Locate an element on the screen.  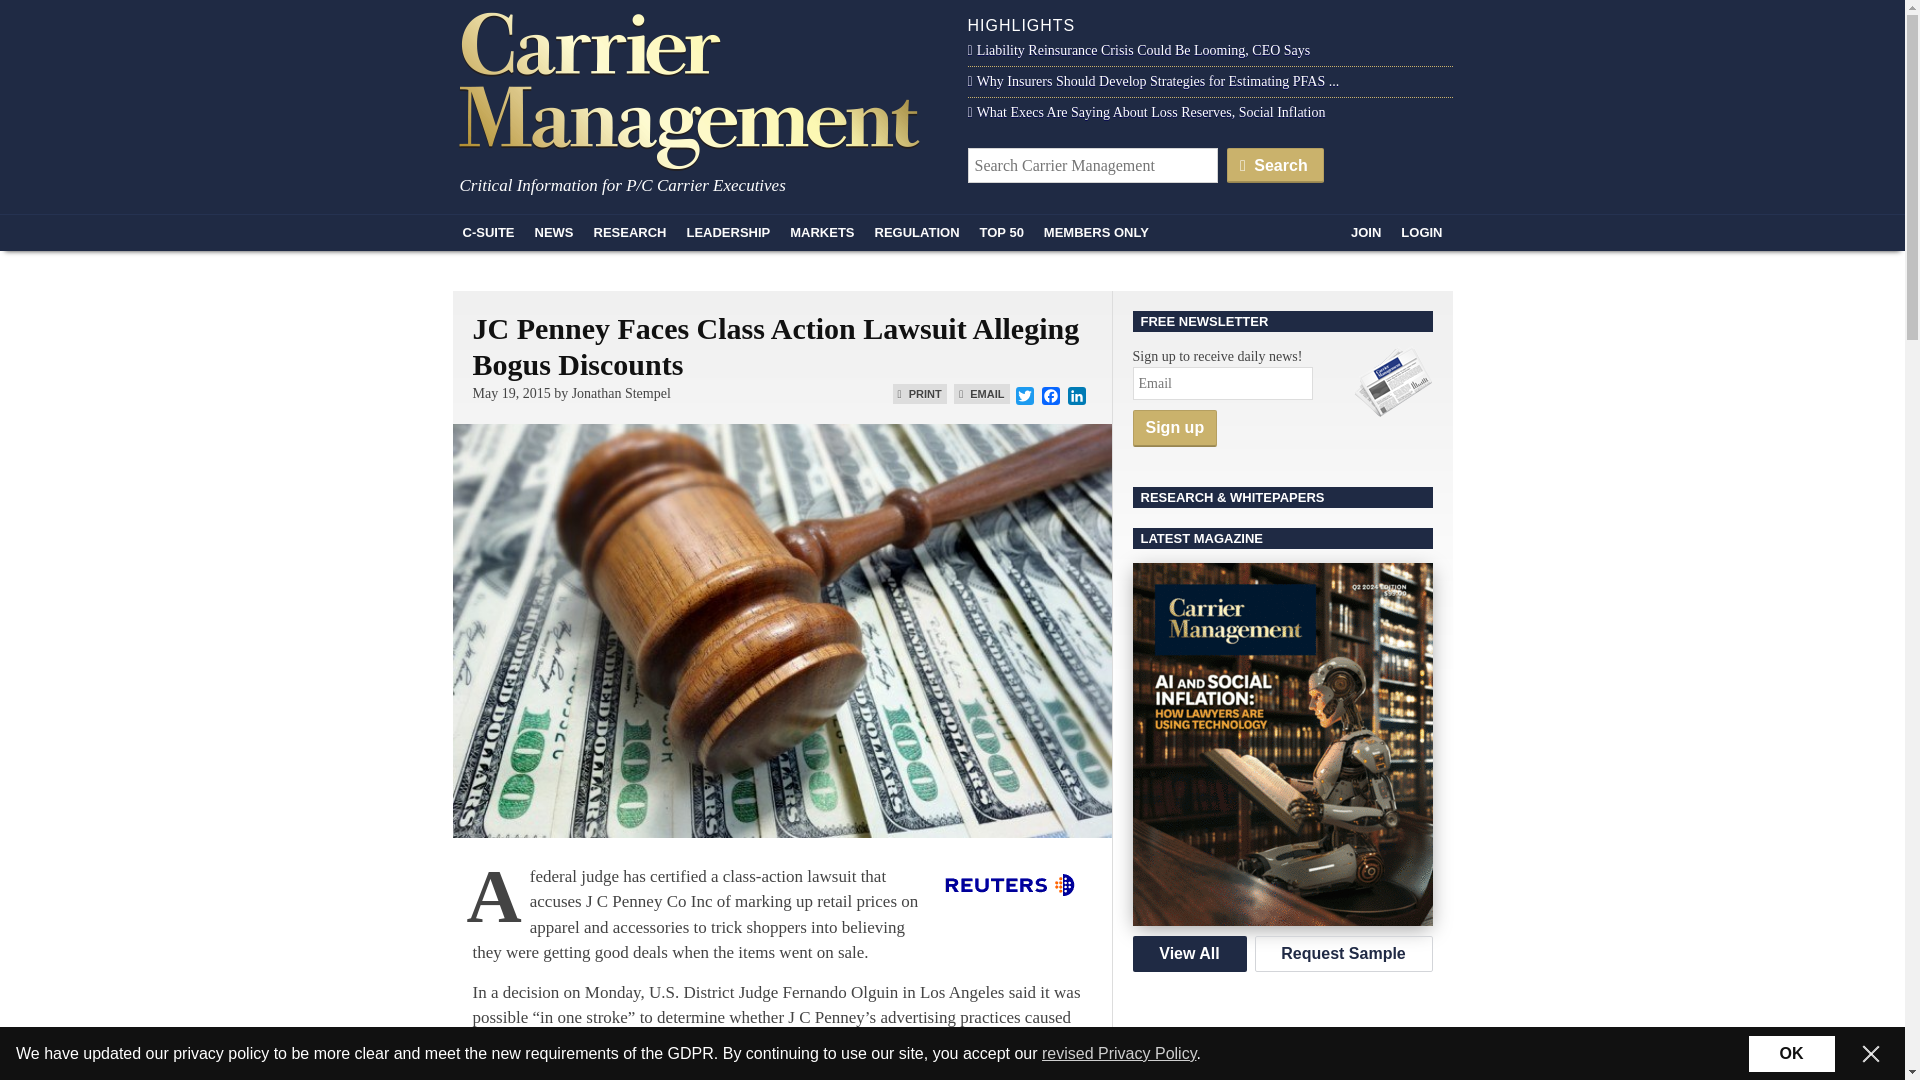
MEMBERS ONLY is located at coordinates (1096, 232).